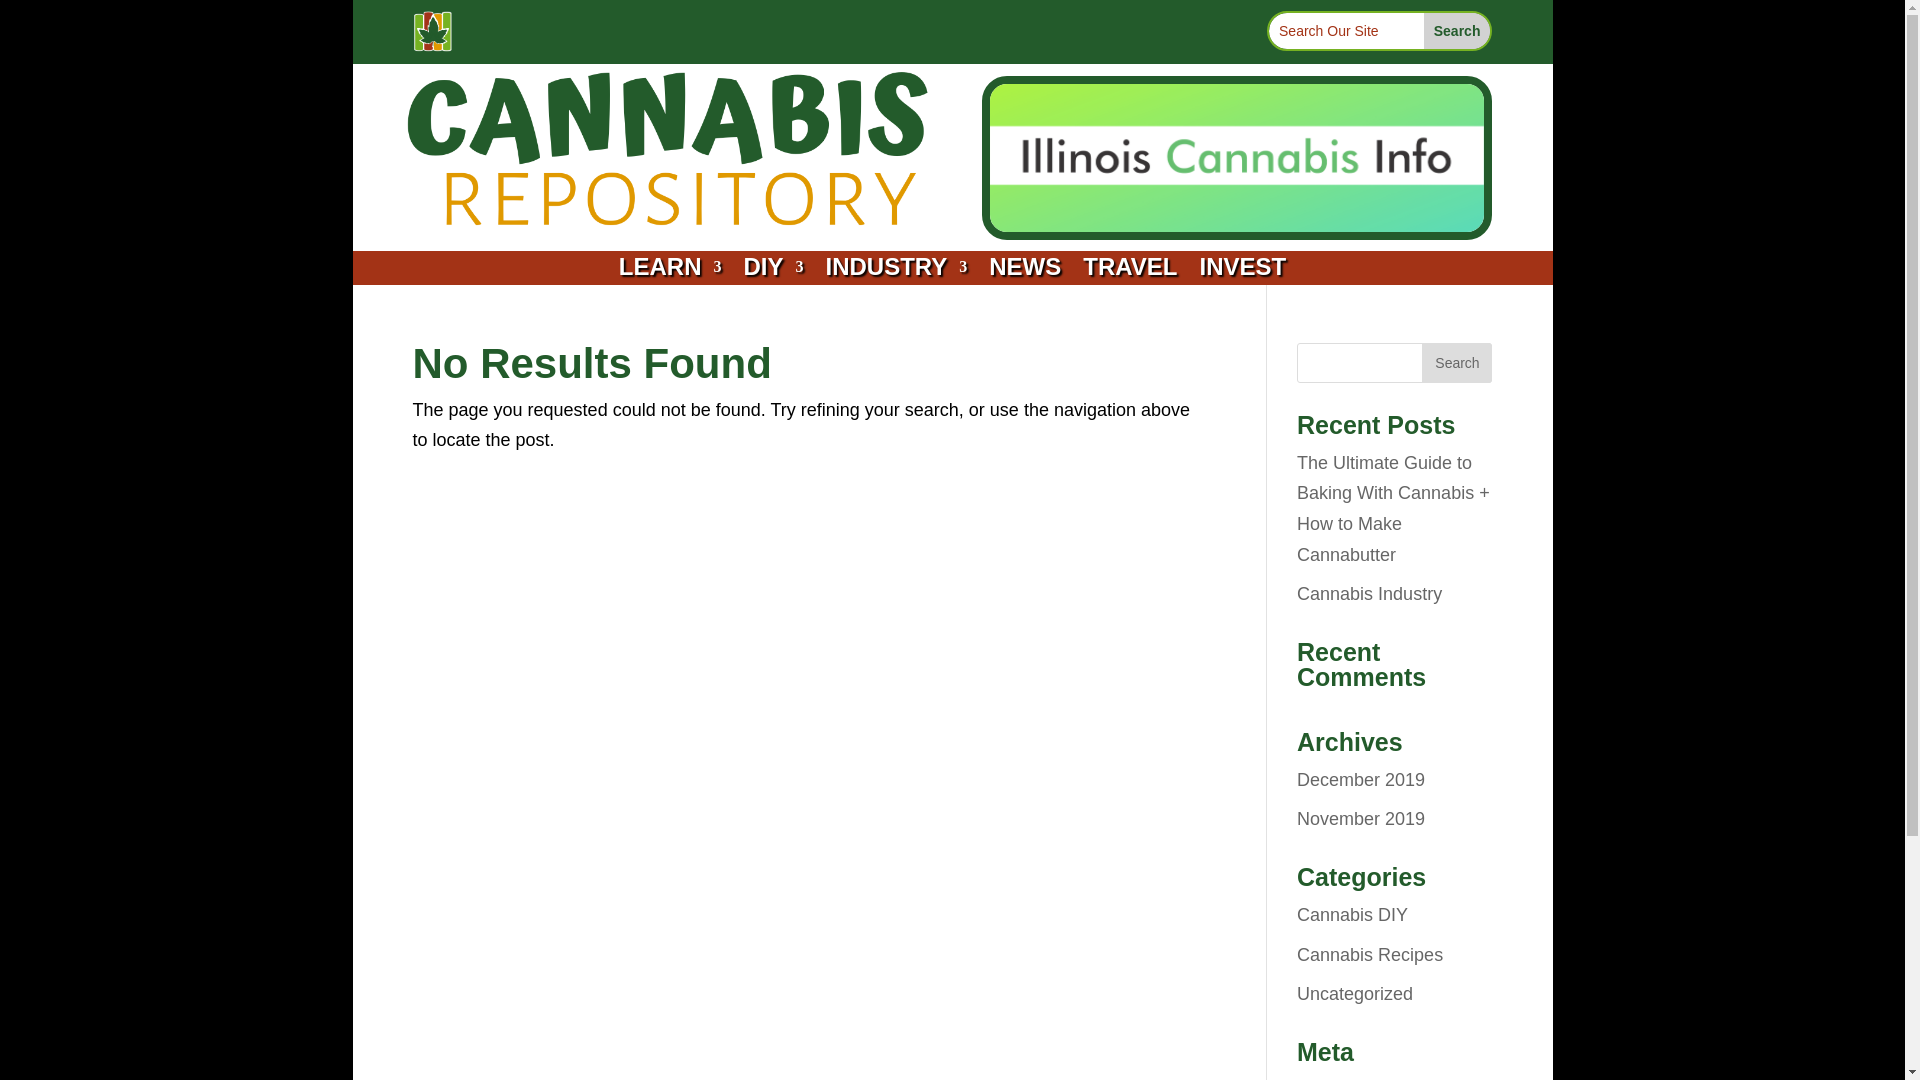 The image size is (1920, 1080). What do you see at coordinates (1129, 270) in the screenshot?
I see `TRAVEL` at bounding box center [1129, 270].